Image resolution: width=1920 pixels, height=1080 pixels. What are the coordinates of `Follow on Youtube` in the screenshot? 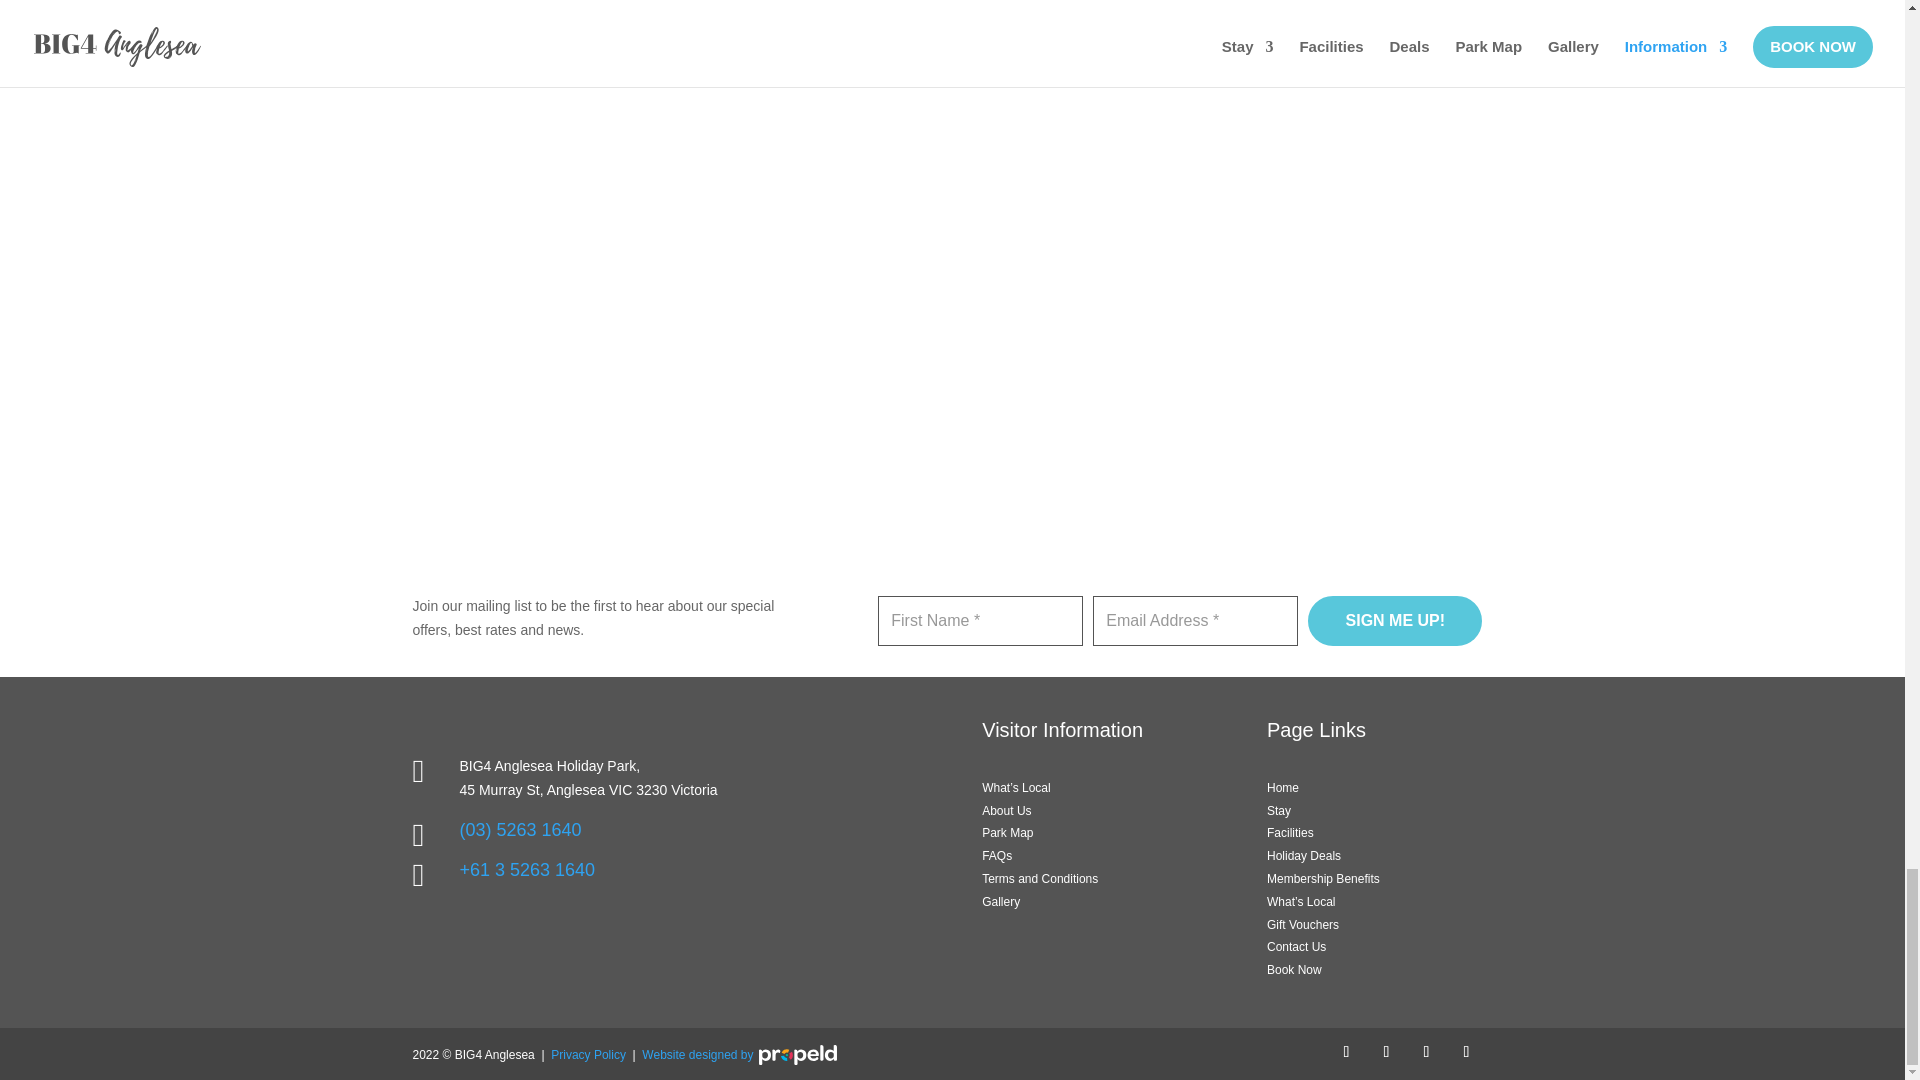 It's located at (1425, 1052).